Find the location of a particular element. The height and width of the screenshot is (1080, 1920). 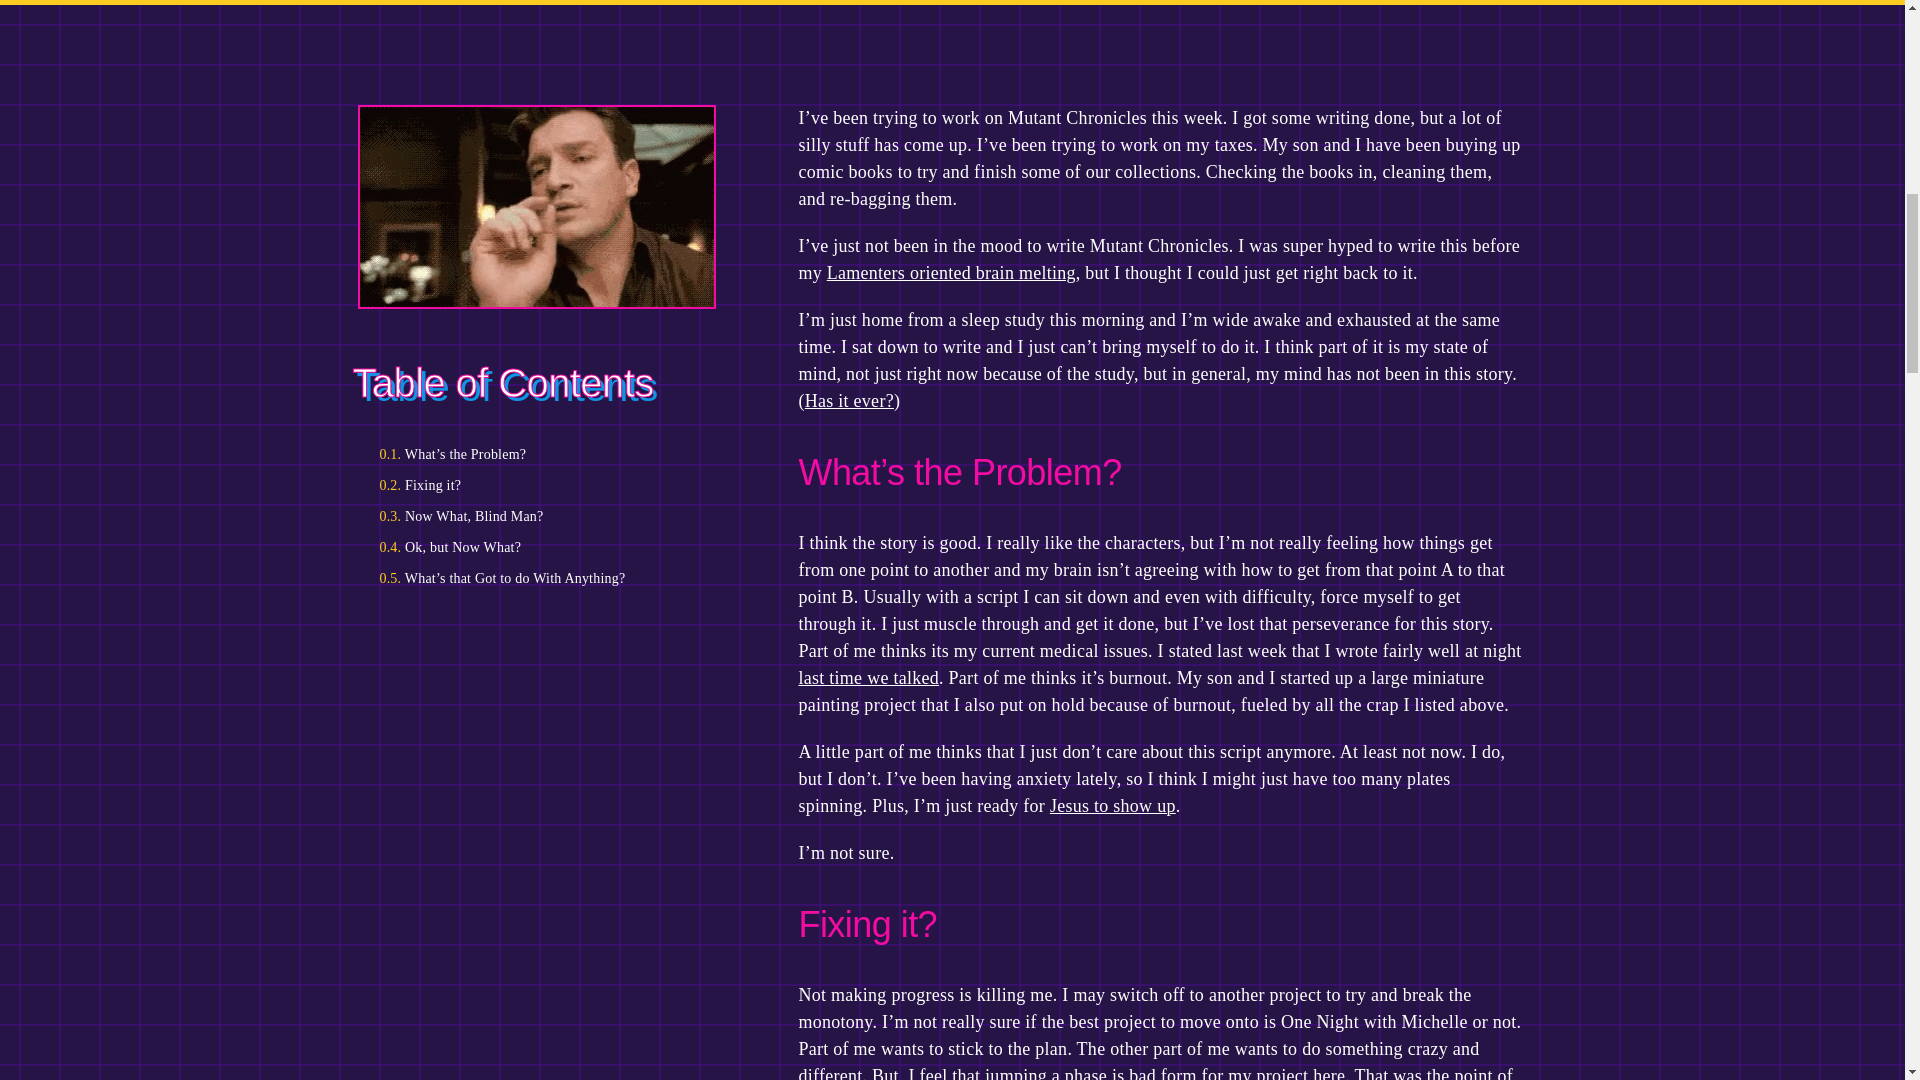

Now What, Blind Man? is located at coordinates (543, 516).